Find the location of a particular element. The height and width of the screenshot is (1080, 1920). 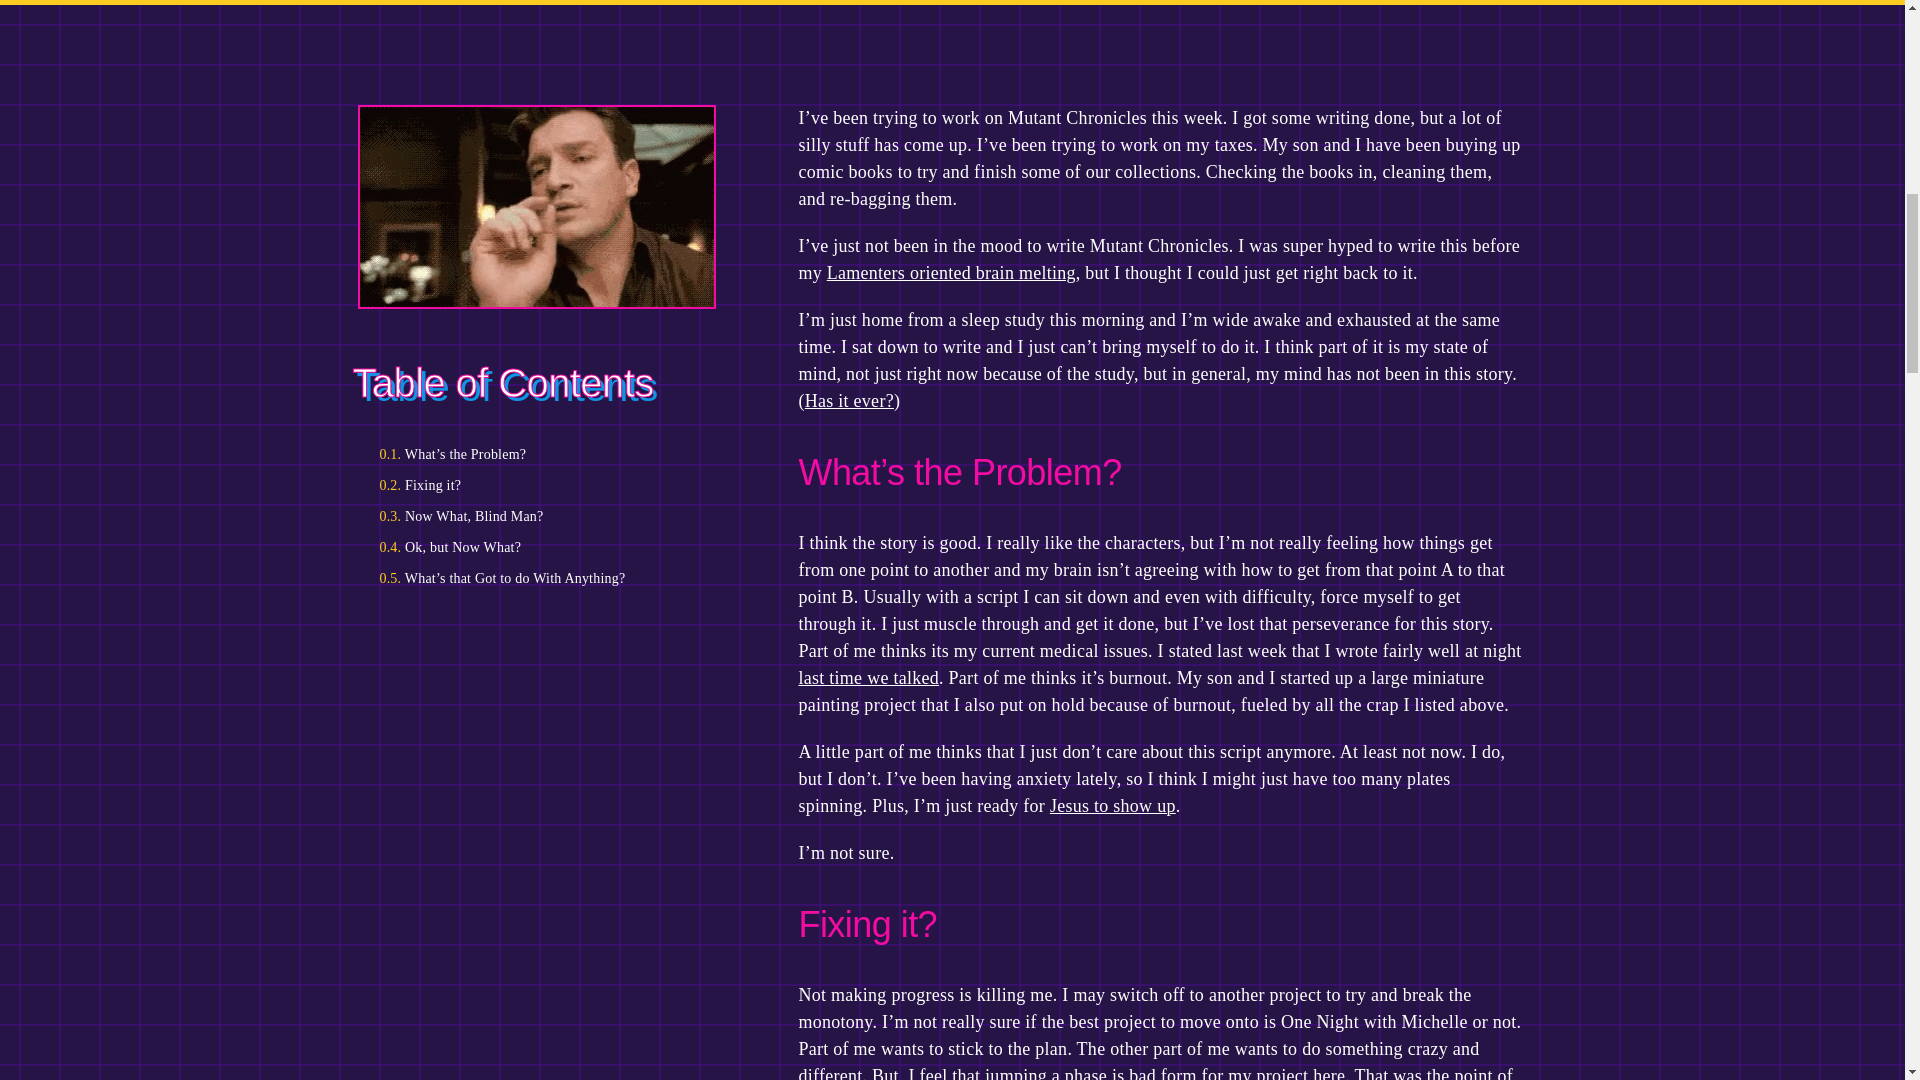

Now What, Blind Man? is located at coordinates (543, 516).